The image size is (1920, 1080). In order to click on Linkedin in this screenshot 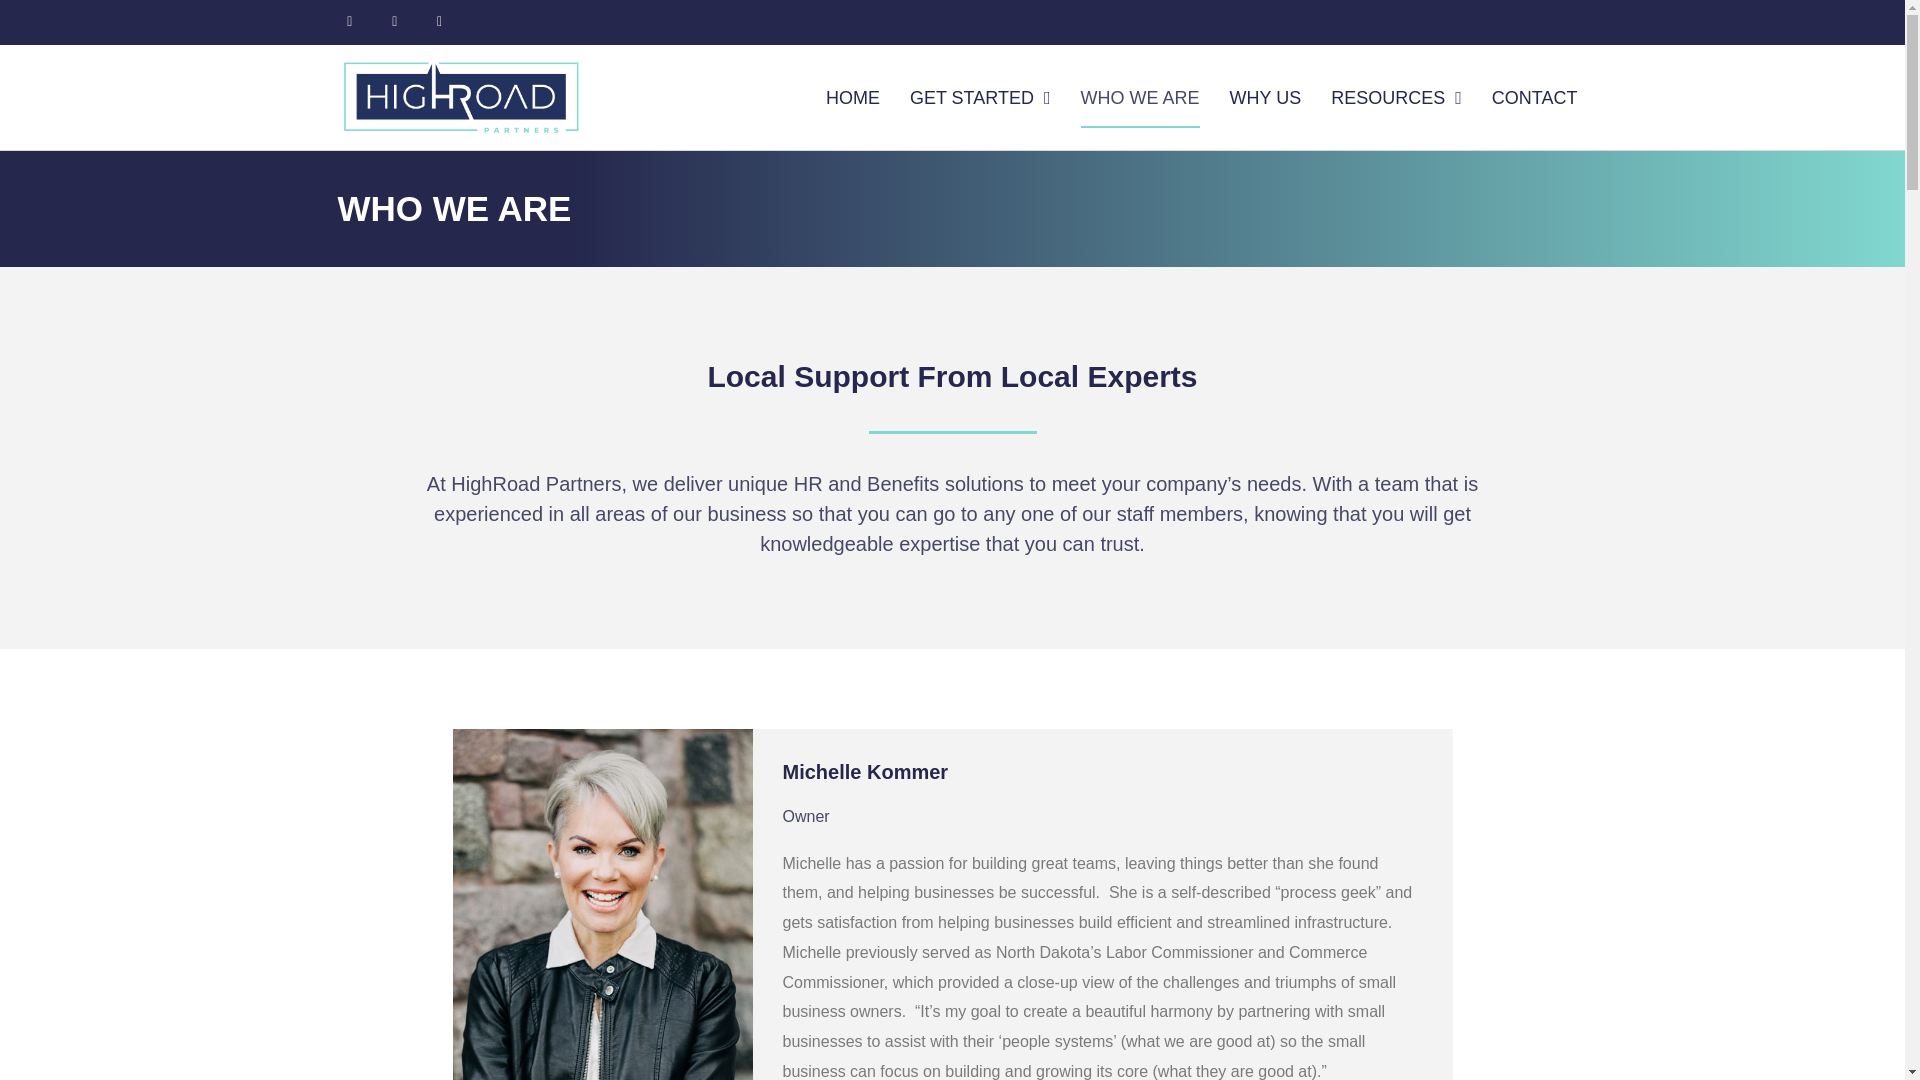, I will do `click(350, 22)`.